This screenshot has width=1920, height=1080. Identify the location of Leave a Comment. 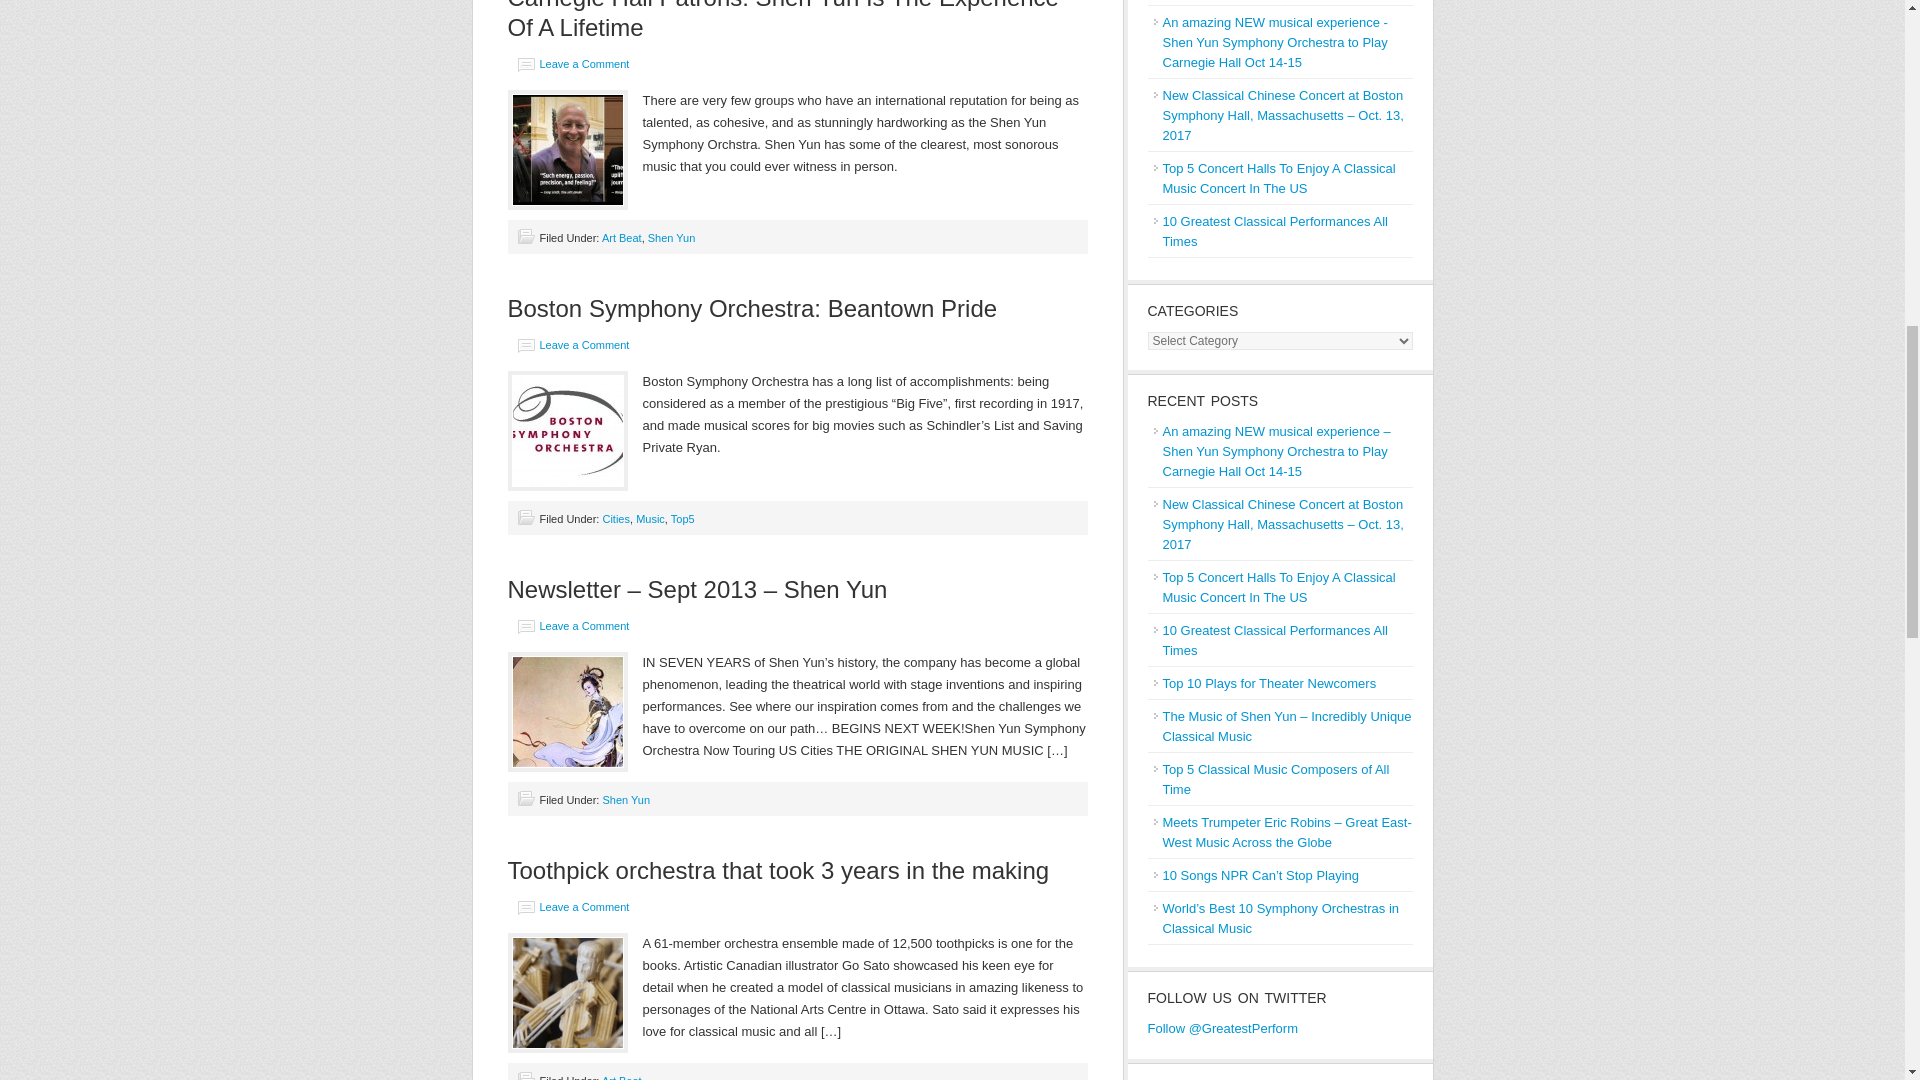
(584, 64).